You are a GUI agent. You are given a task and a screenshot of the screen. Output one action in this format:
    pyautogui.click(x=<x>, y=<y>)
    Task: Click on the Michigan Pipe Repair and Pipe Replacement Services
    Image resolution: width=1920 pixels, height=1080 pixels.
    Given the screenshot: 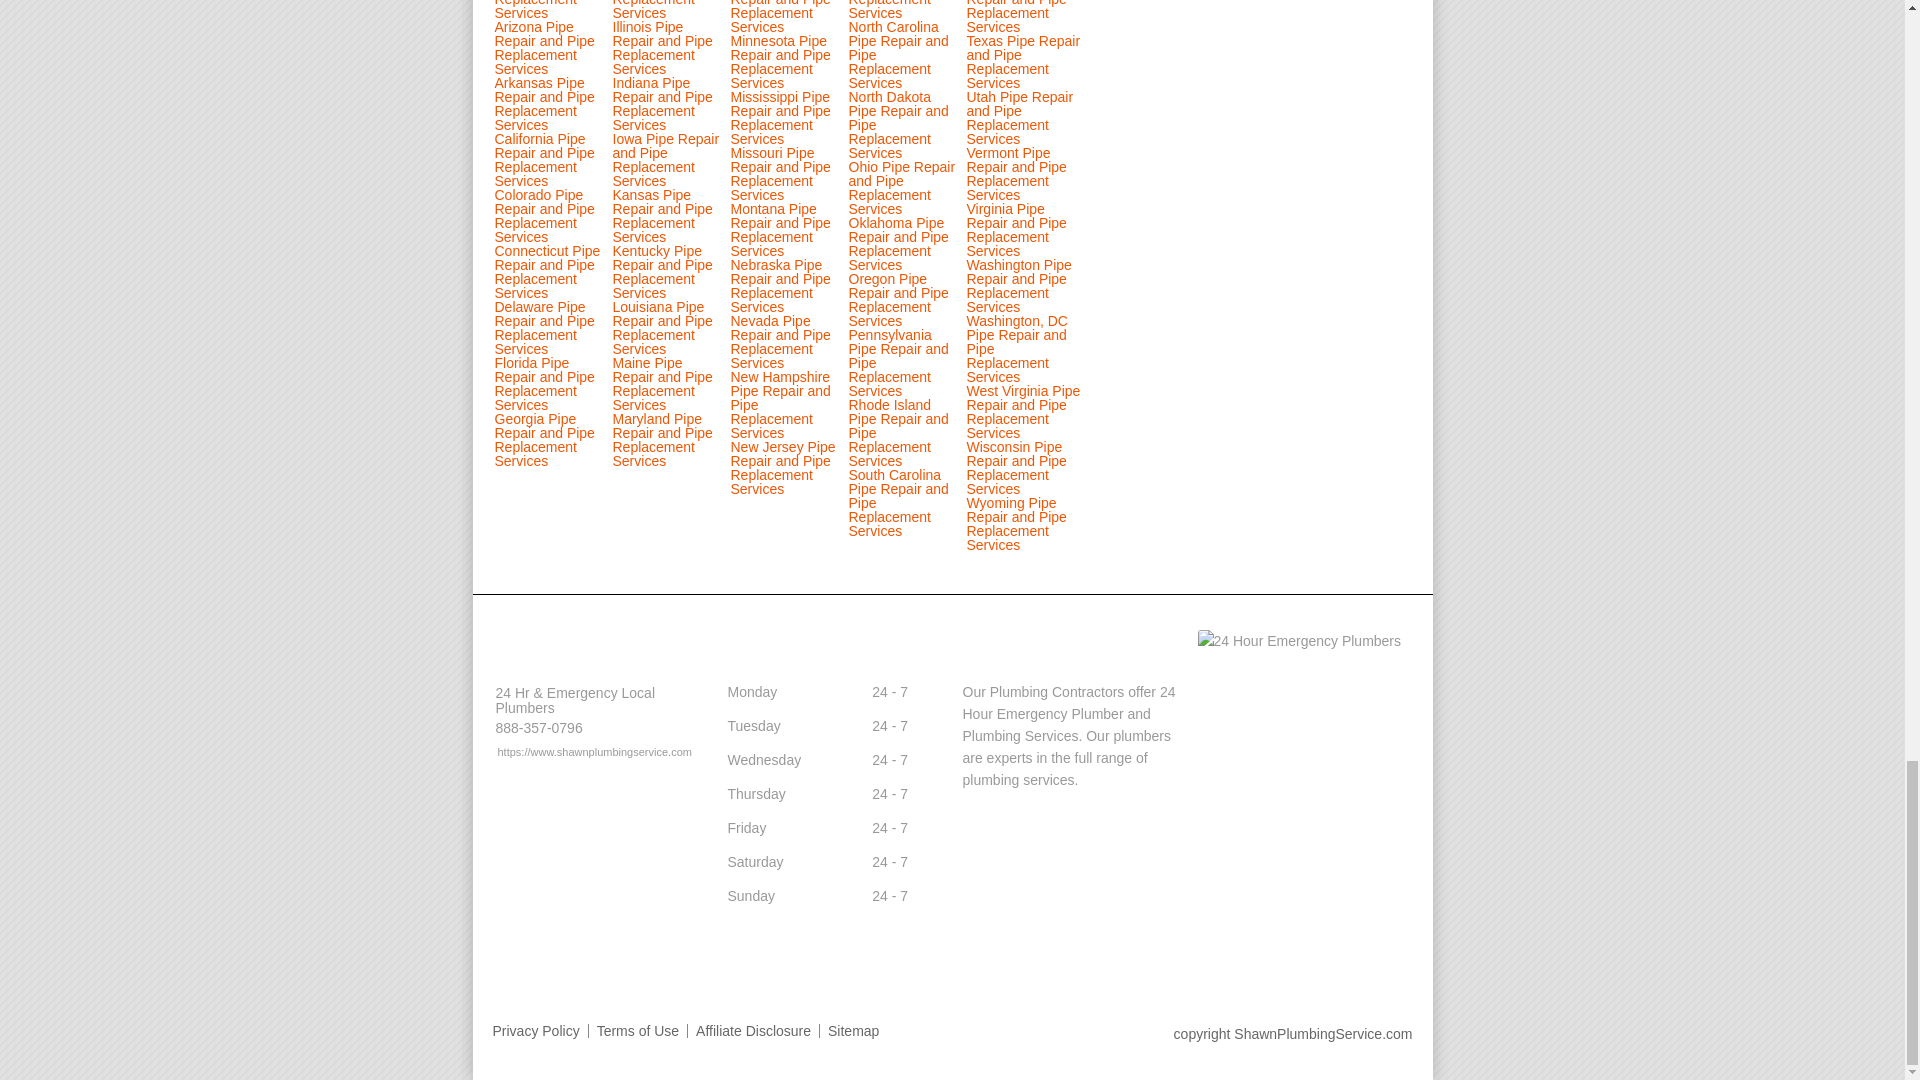 What is the action you would take?
    pyautogui.click(x=779, y=17)
    